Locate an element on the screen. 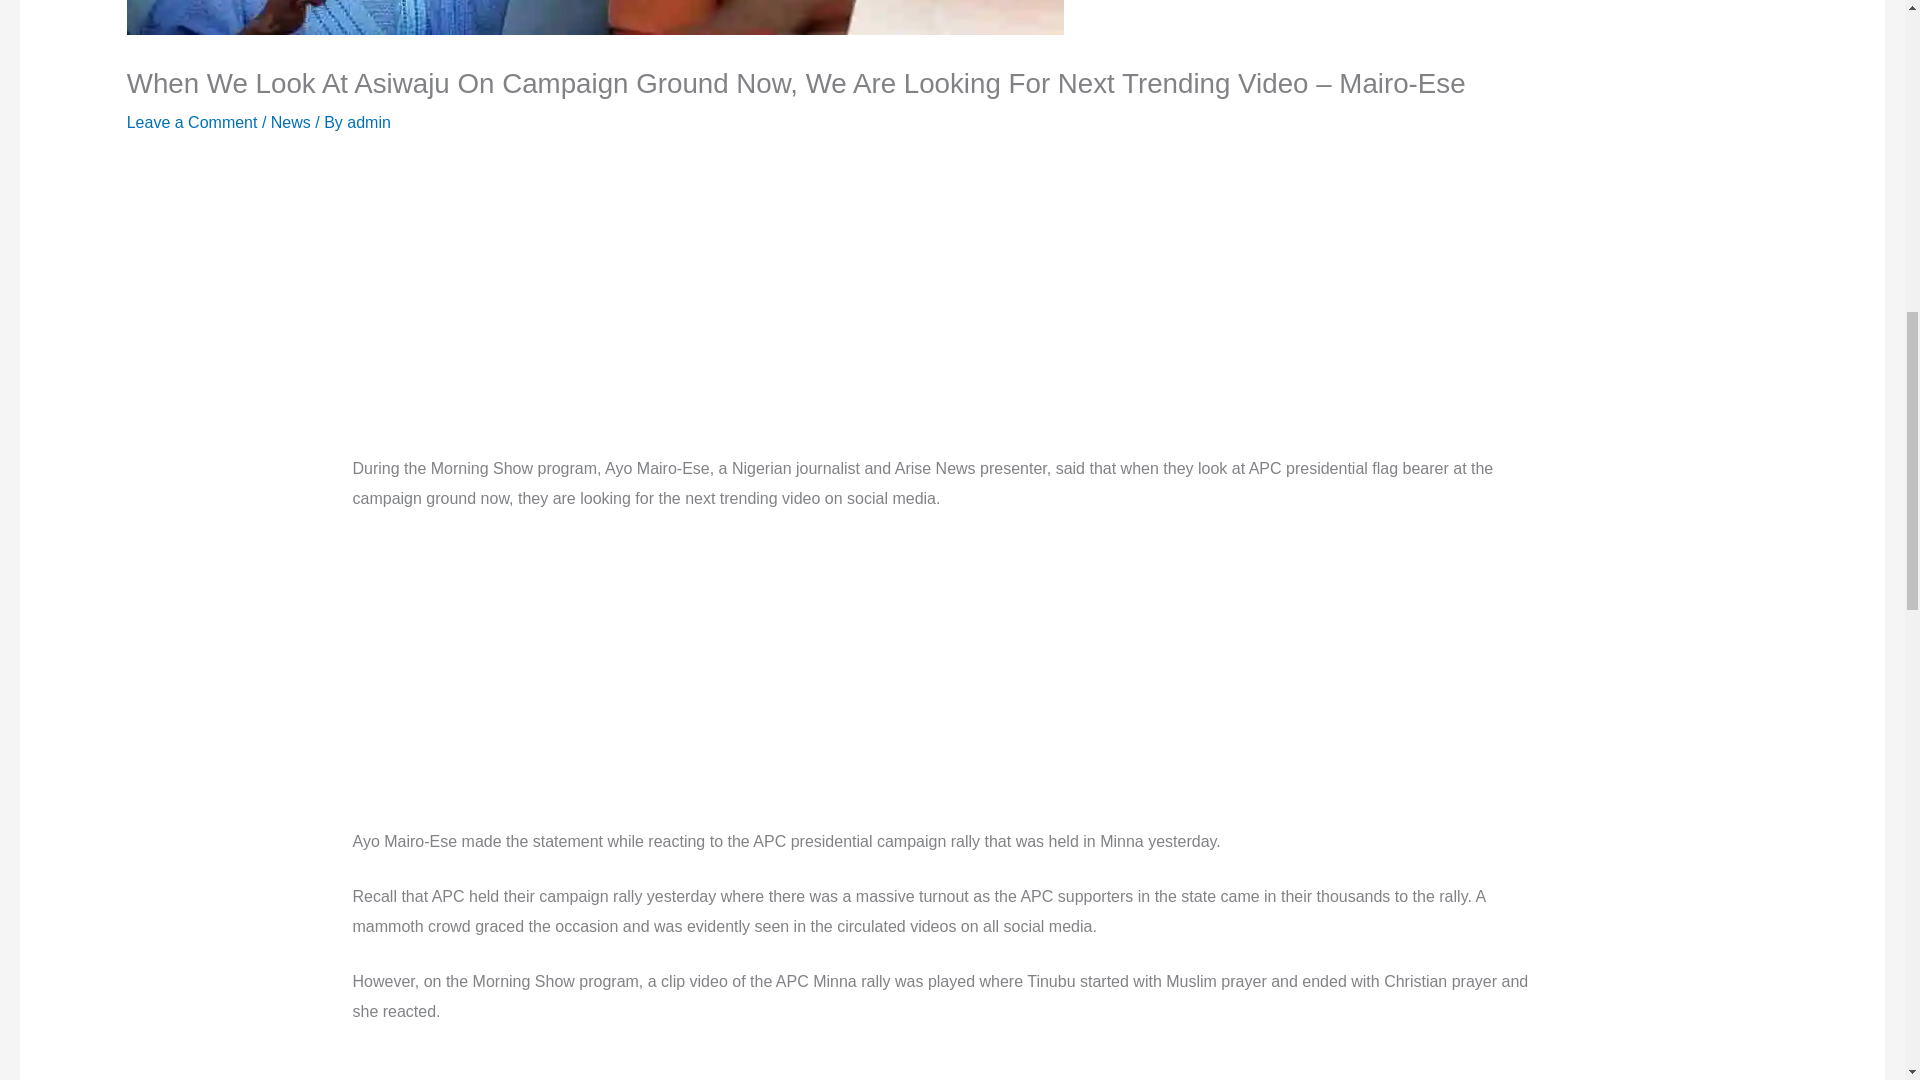 Image resolution: width=1920 pixels, height=1080 pixels. News is located at coordinates (290, 122).